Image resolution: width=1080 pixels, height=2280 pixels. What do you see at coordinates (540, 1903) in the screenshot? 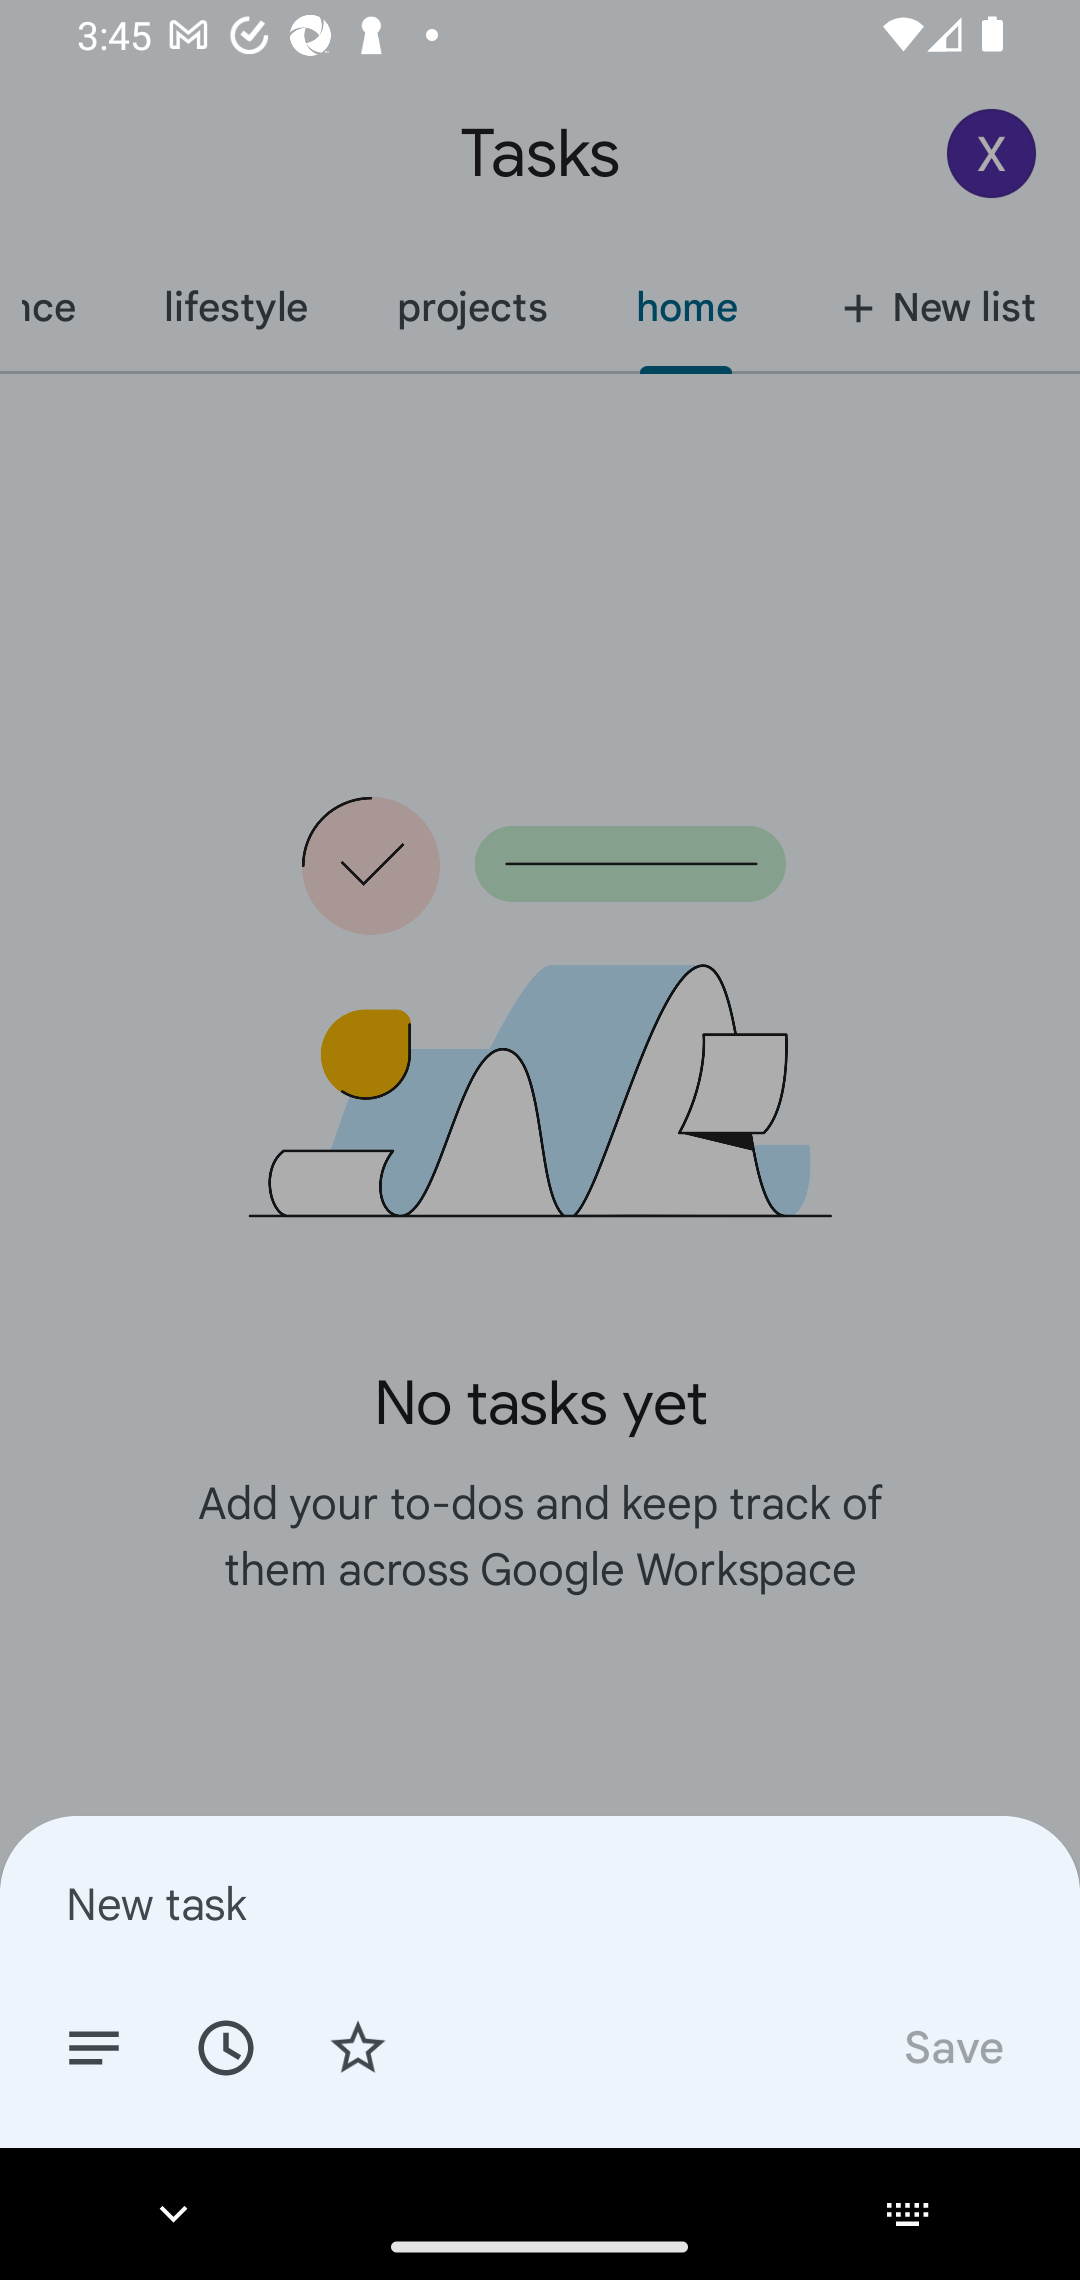
I see `New task` at bounding box center [540, 1903].